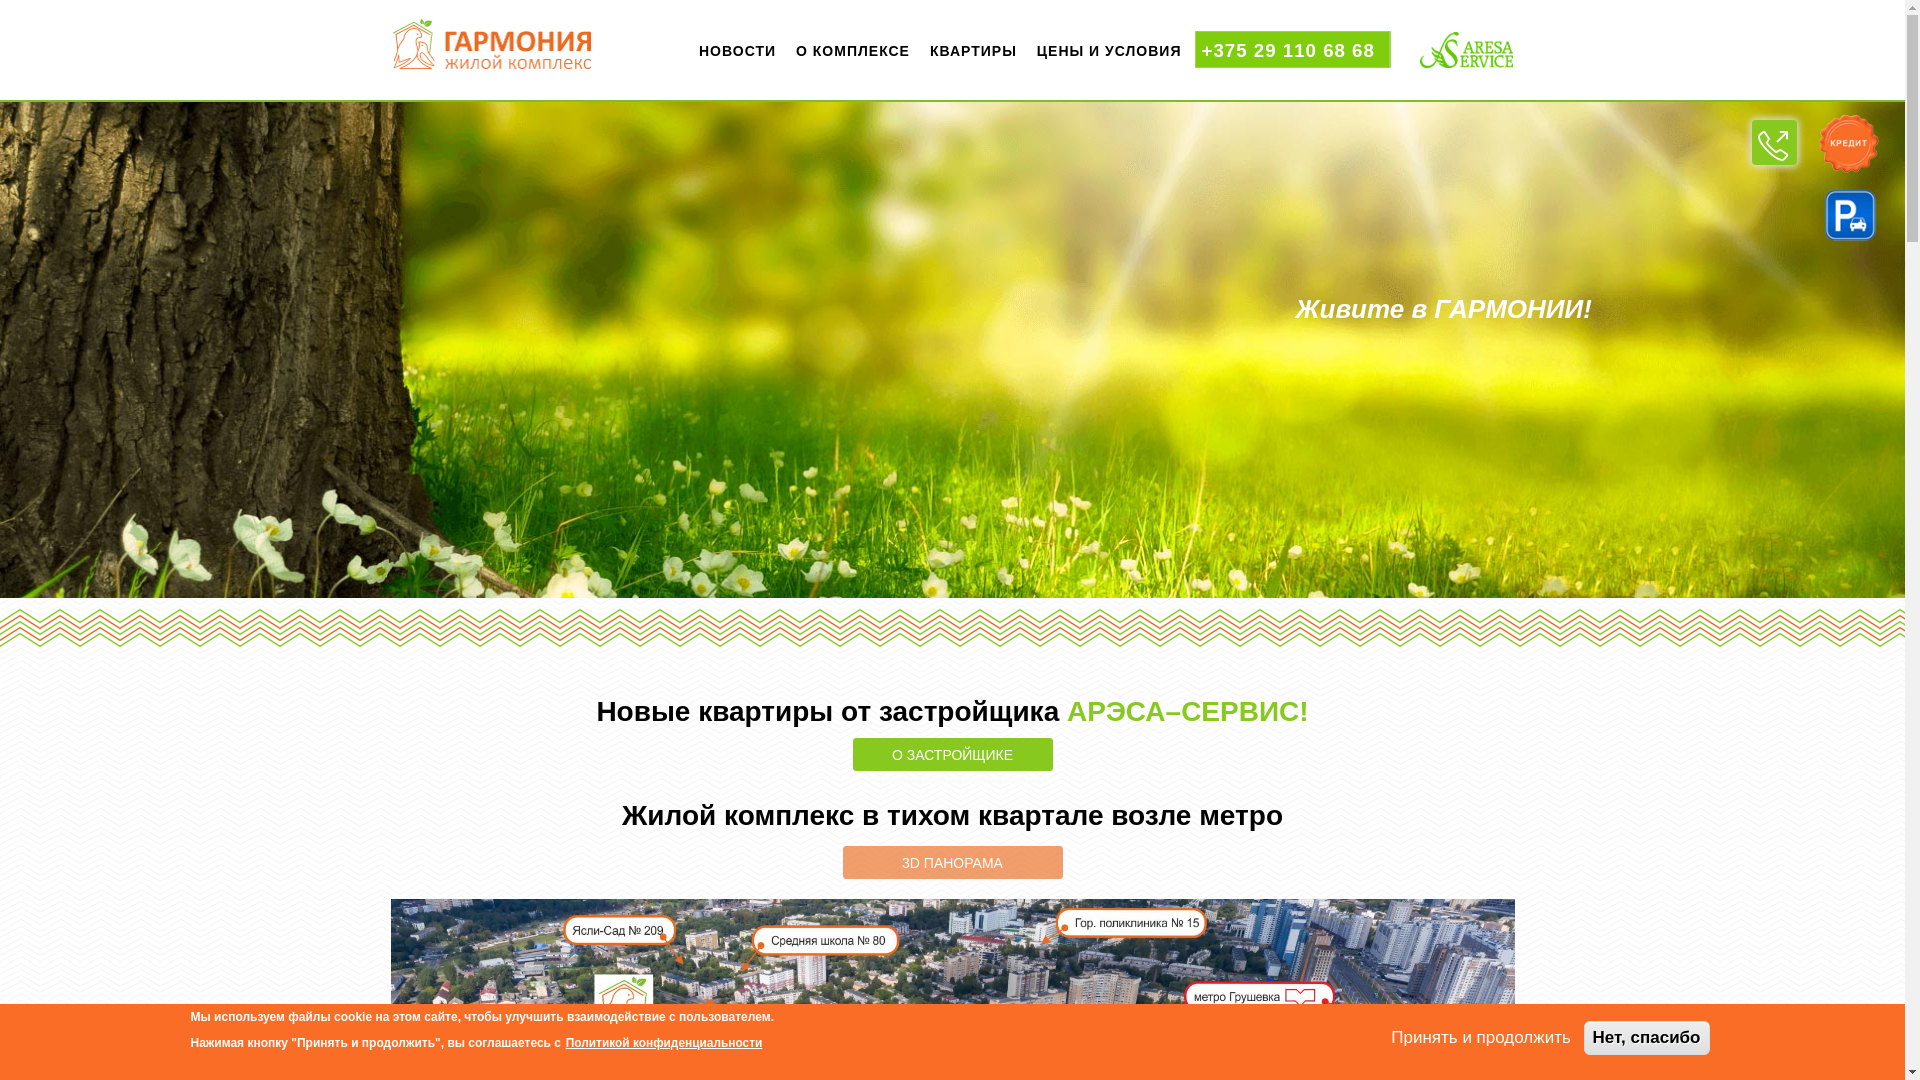 This screenshot has width=1920, height=1080. I want to click on Request a call, so click(1774, 142).